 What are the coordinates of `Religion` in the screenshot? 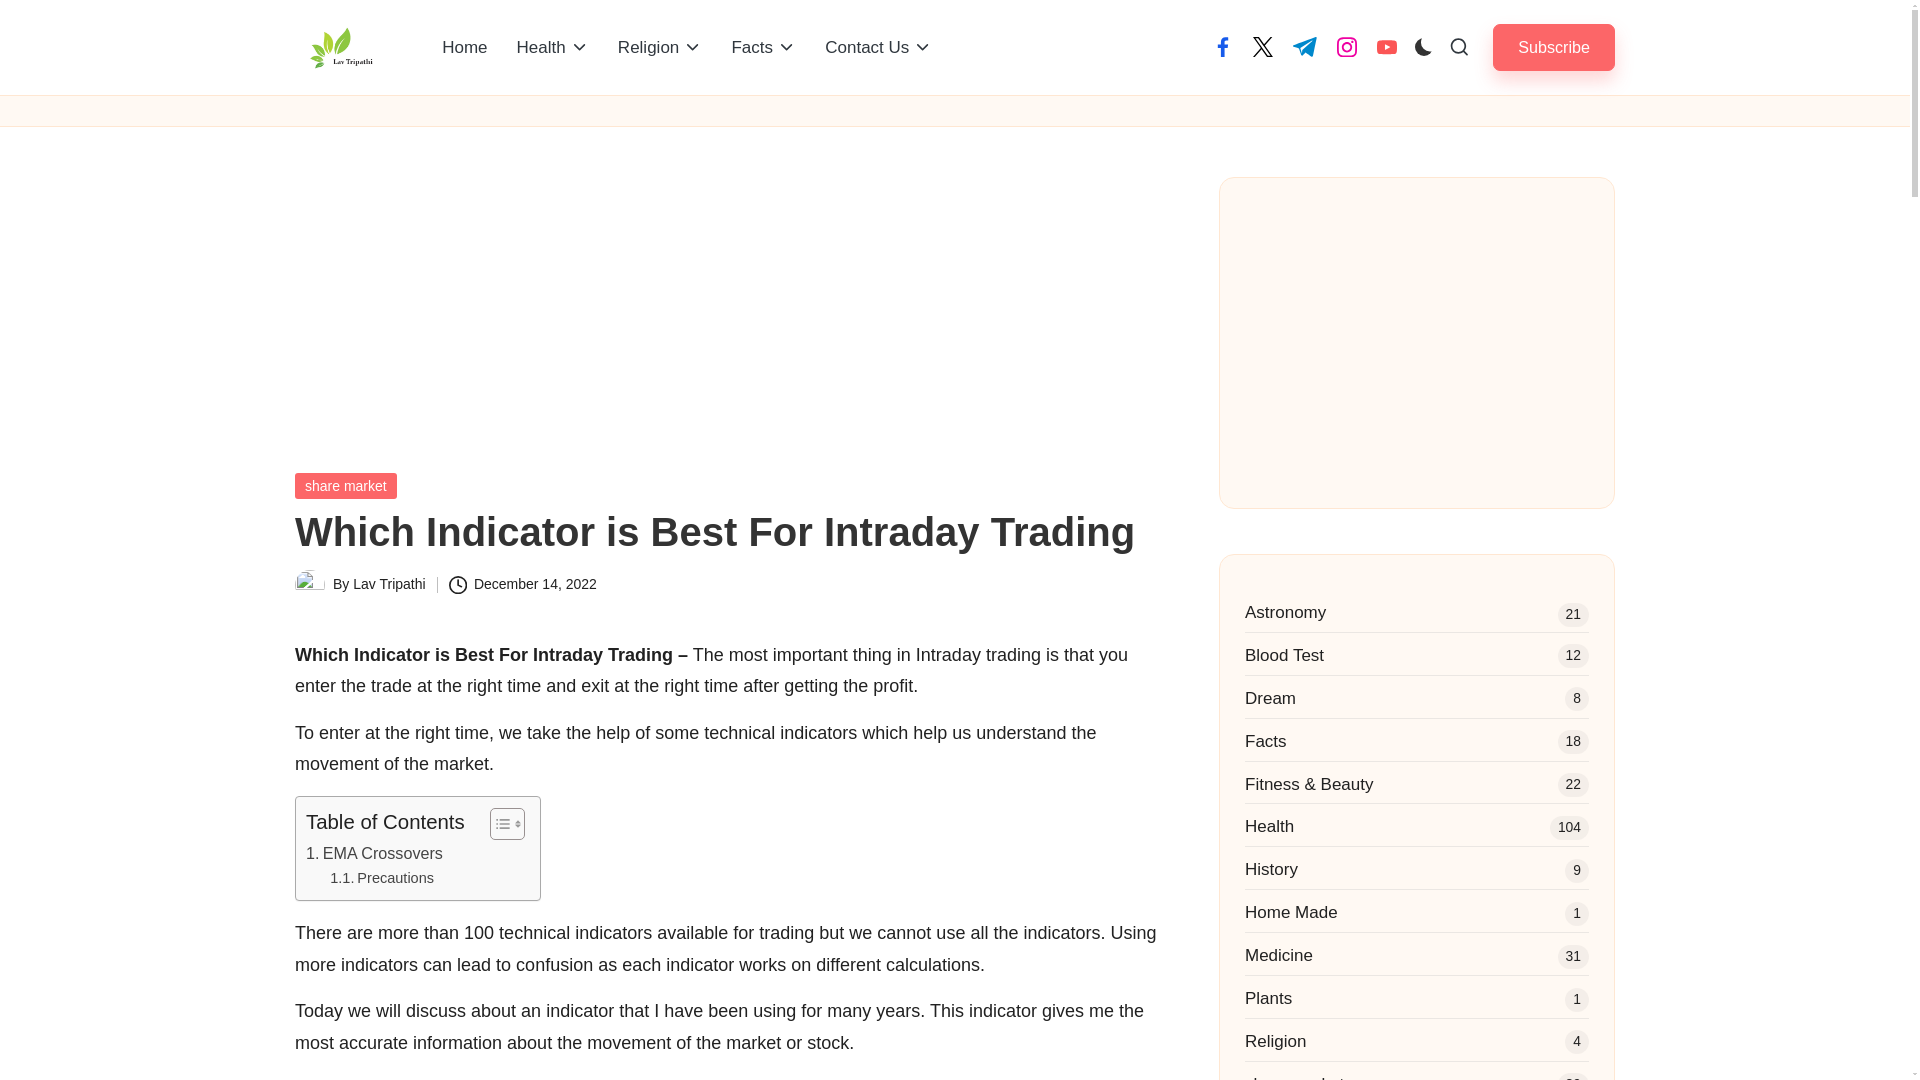 It's located at (660, 48).